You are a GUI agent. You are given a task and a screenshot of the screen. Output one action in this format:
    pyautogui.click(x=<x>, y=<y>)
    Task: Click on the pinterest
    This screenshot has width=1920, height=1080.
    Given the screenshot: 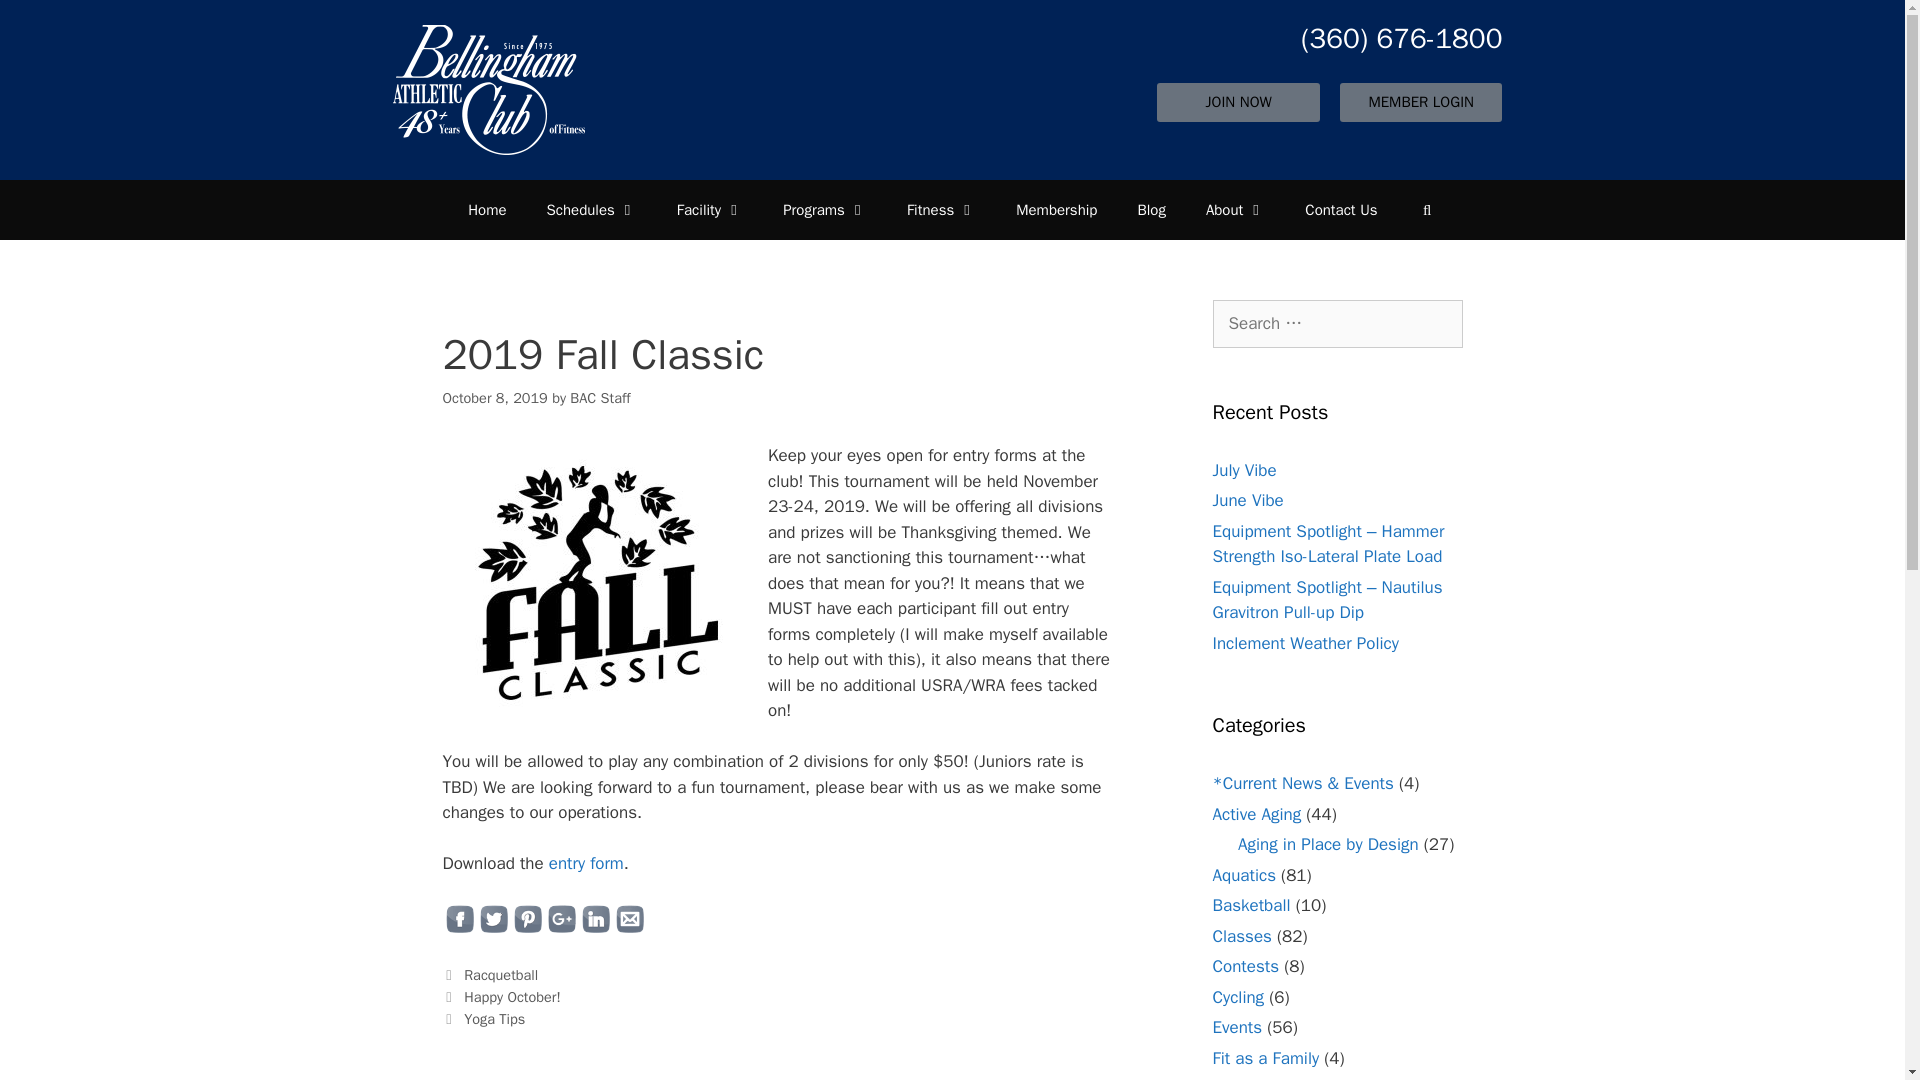 What is the action you would take?
    pyautogui.click(x=526, y=918)
    